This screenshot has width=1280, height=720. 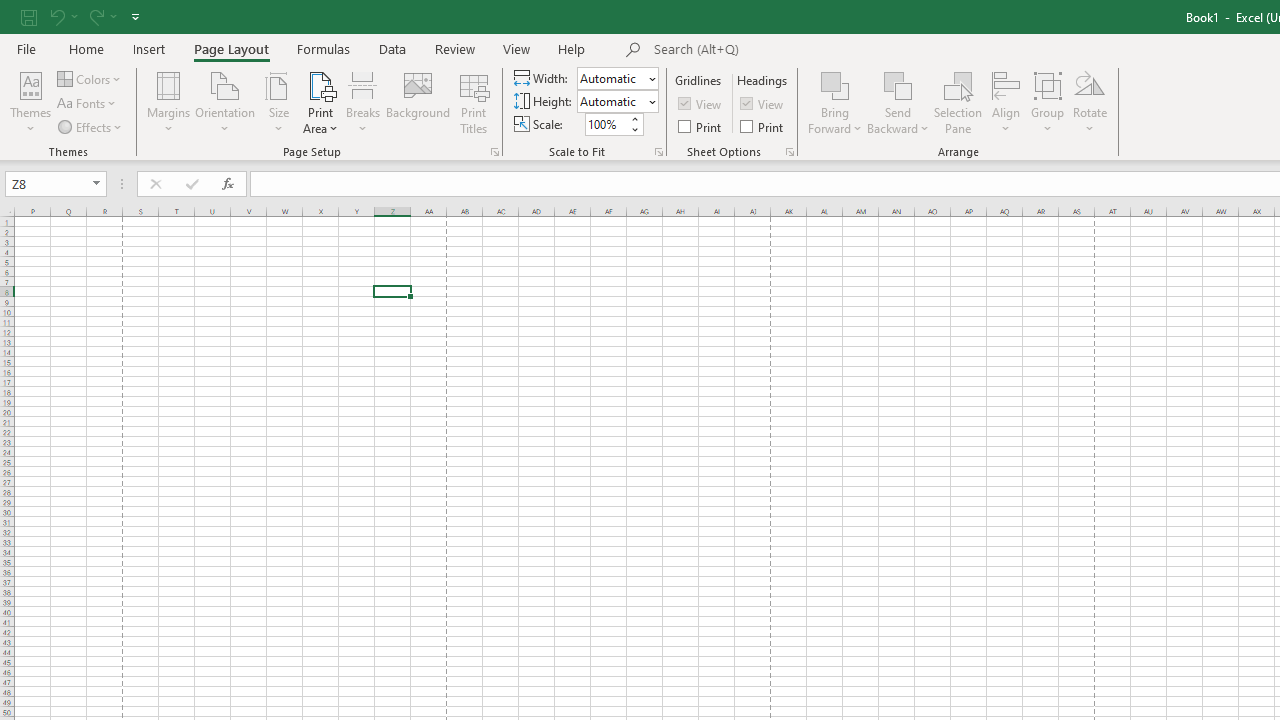 What do you see at coordinates (90, 78) in the screenshot?
I see `Colors` at bounding box center [90, 78].